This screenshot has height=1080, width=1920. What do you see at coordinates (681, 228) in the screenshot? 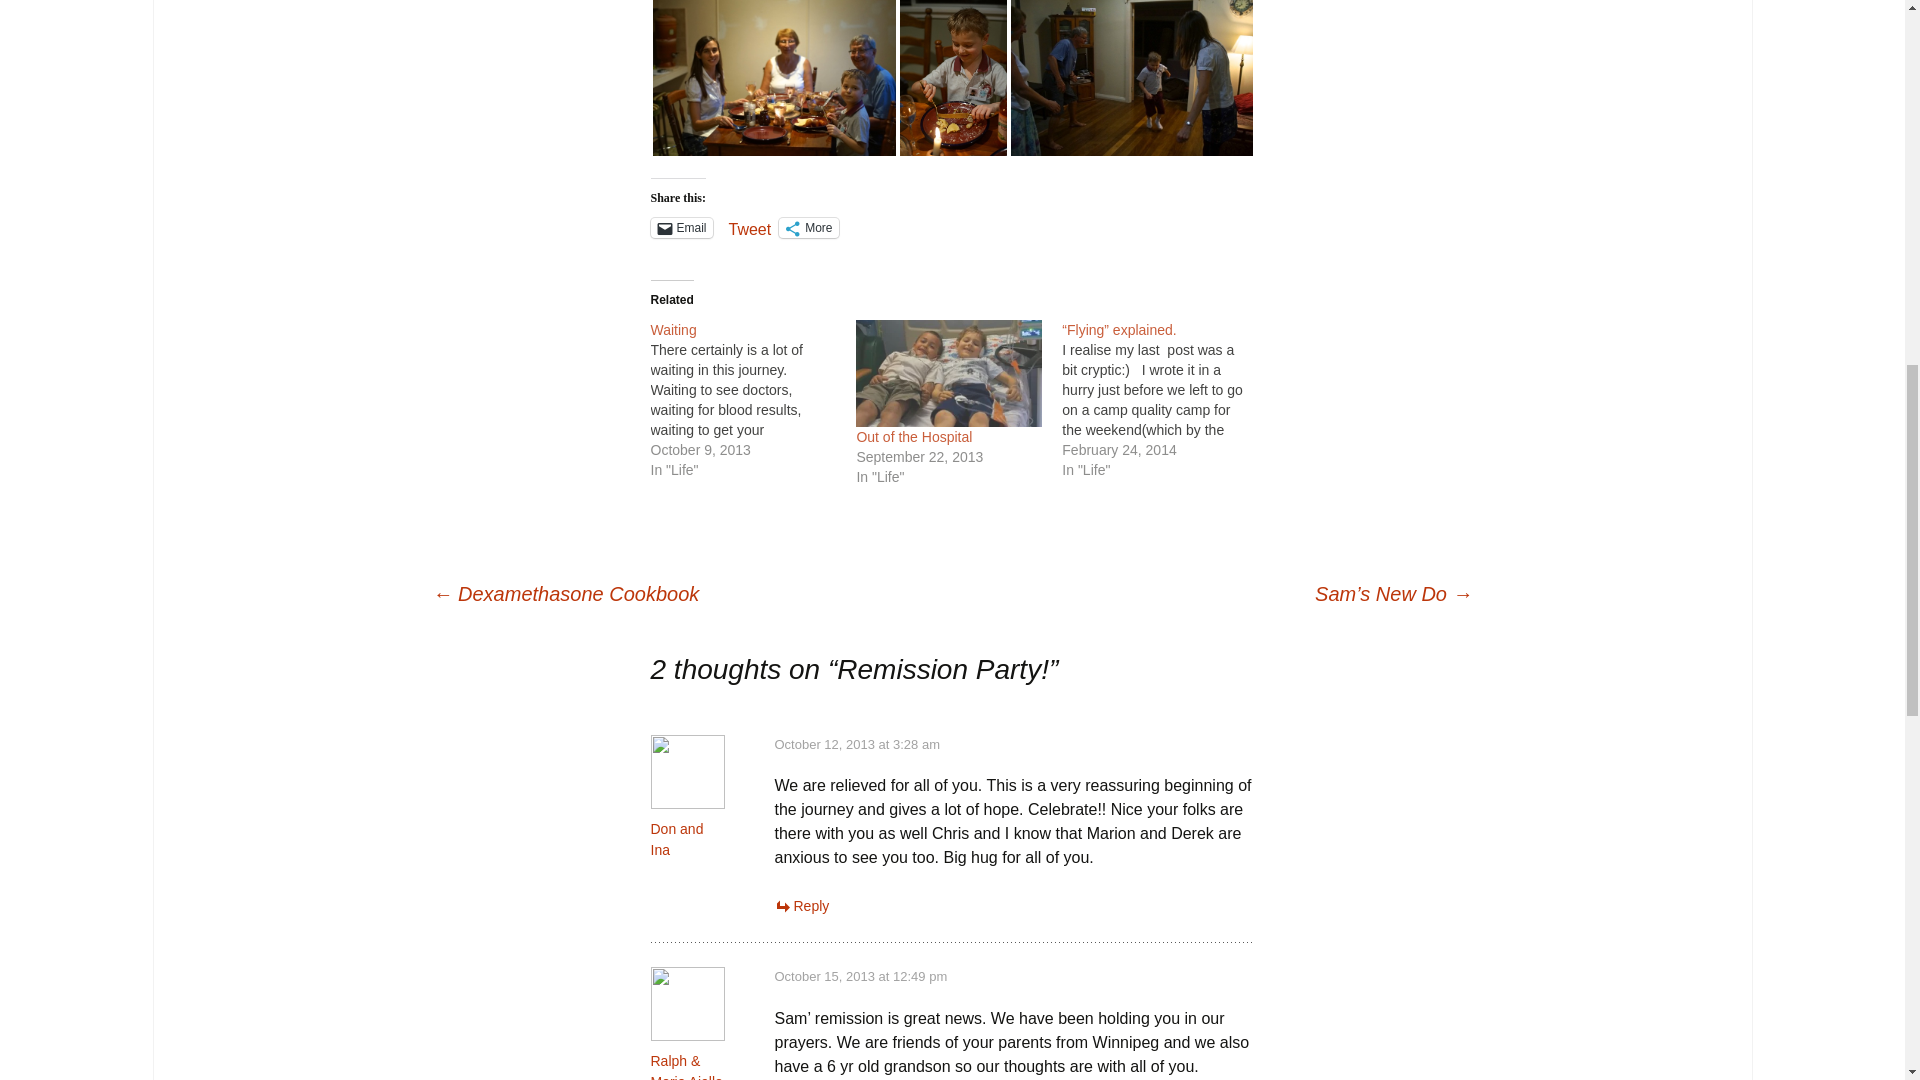
I see `Click to email a link to a friend` at bounding box center [681, 228].